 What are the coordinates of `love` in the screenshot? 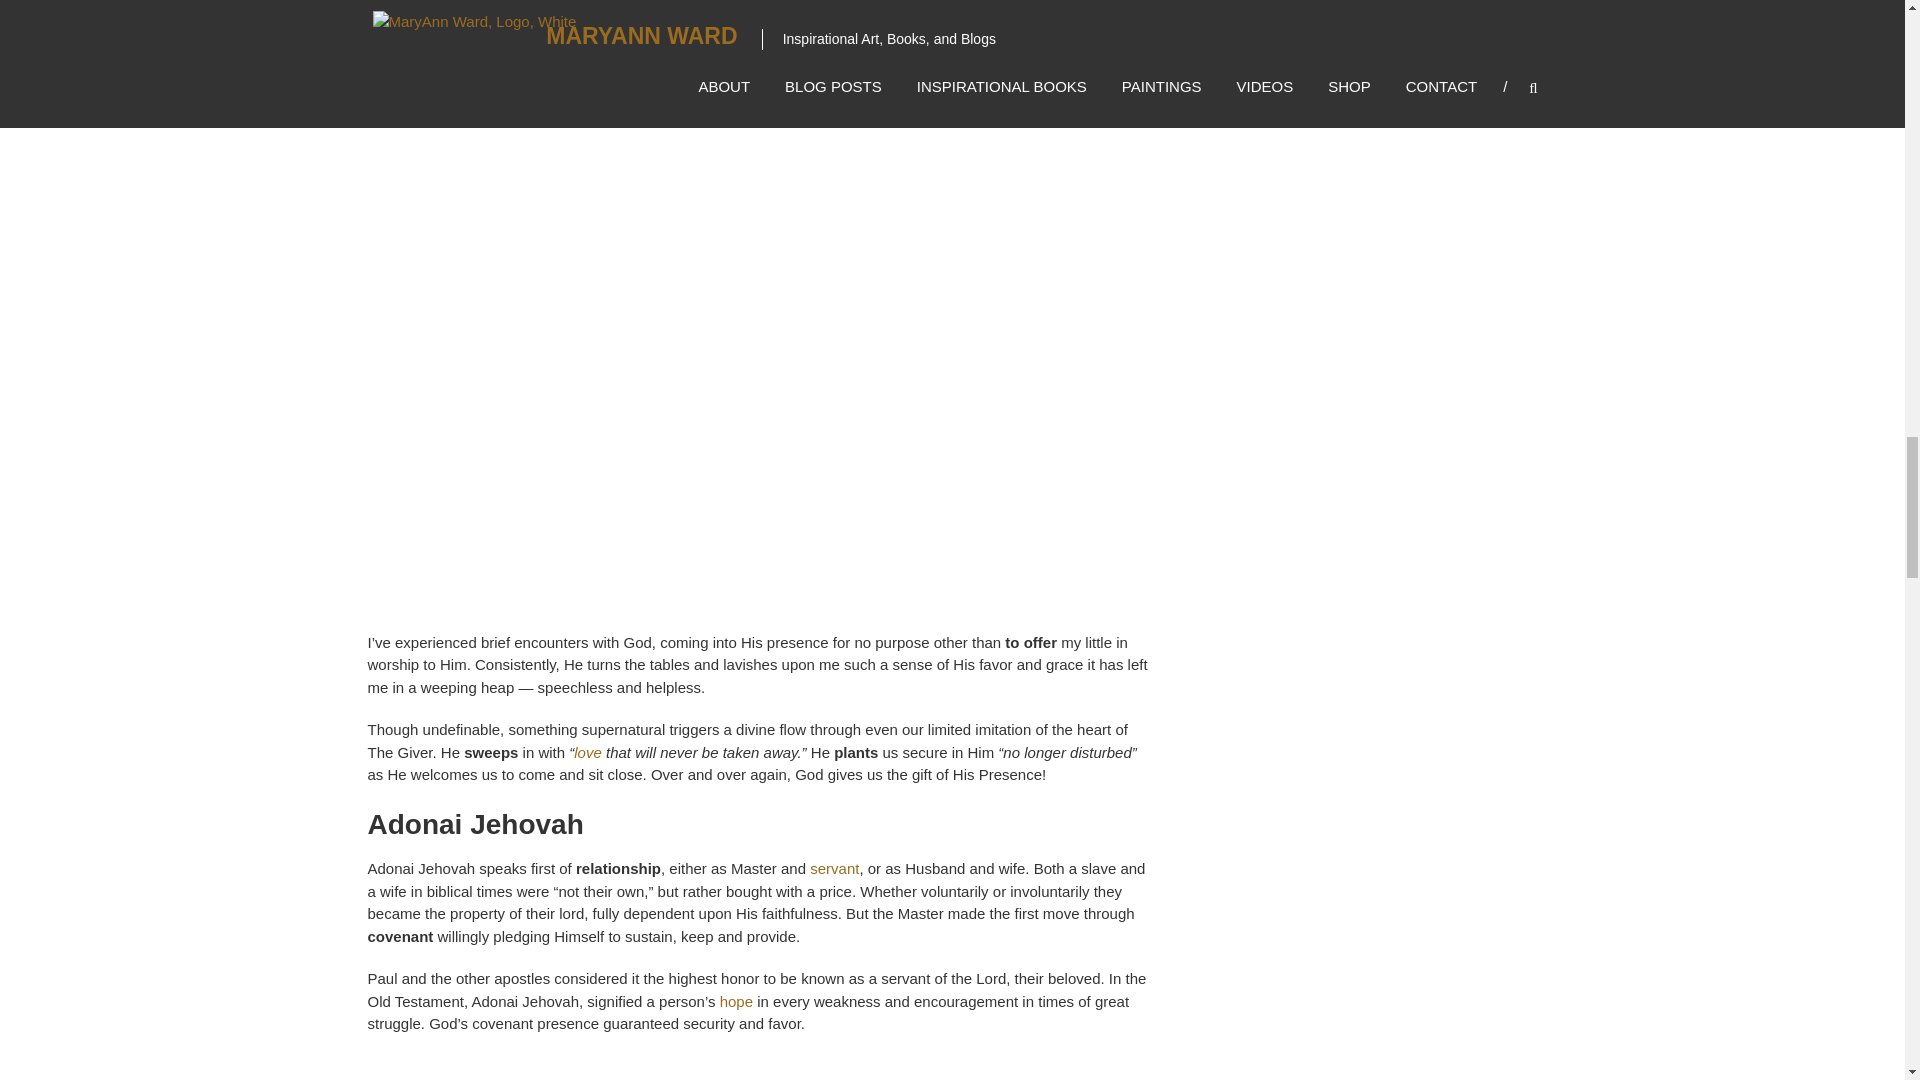 It's located at (588, 752).